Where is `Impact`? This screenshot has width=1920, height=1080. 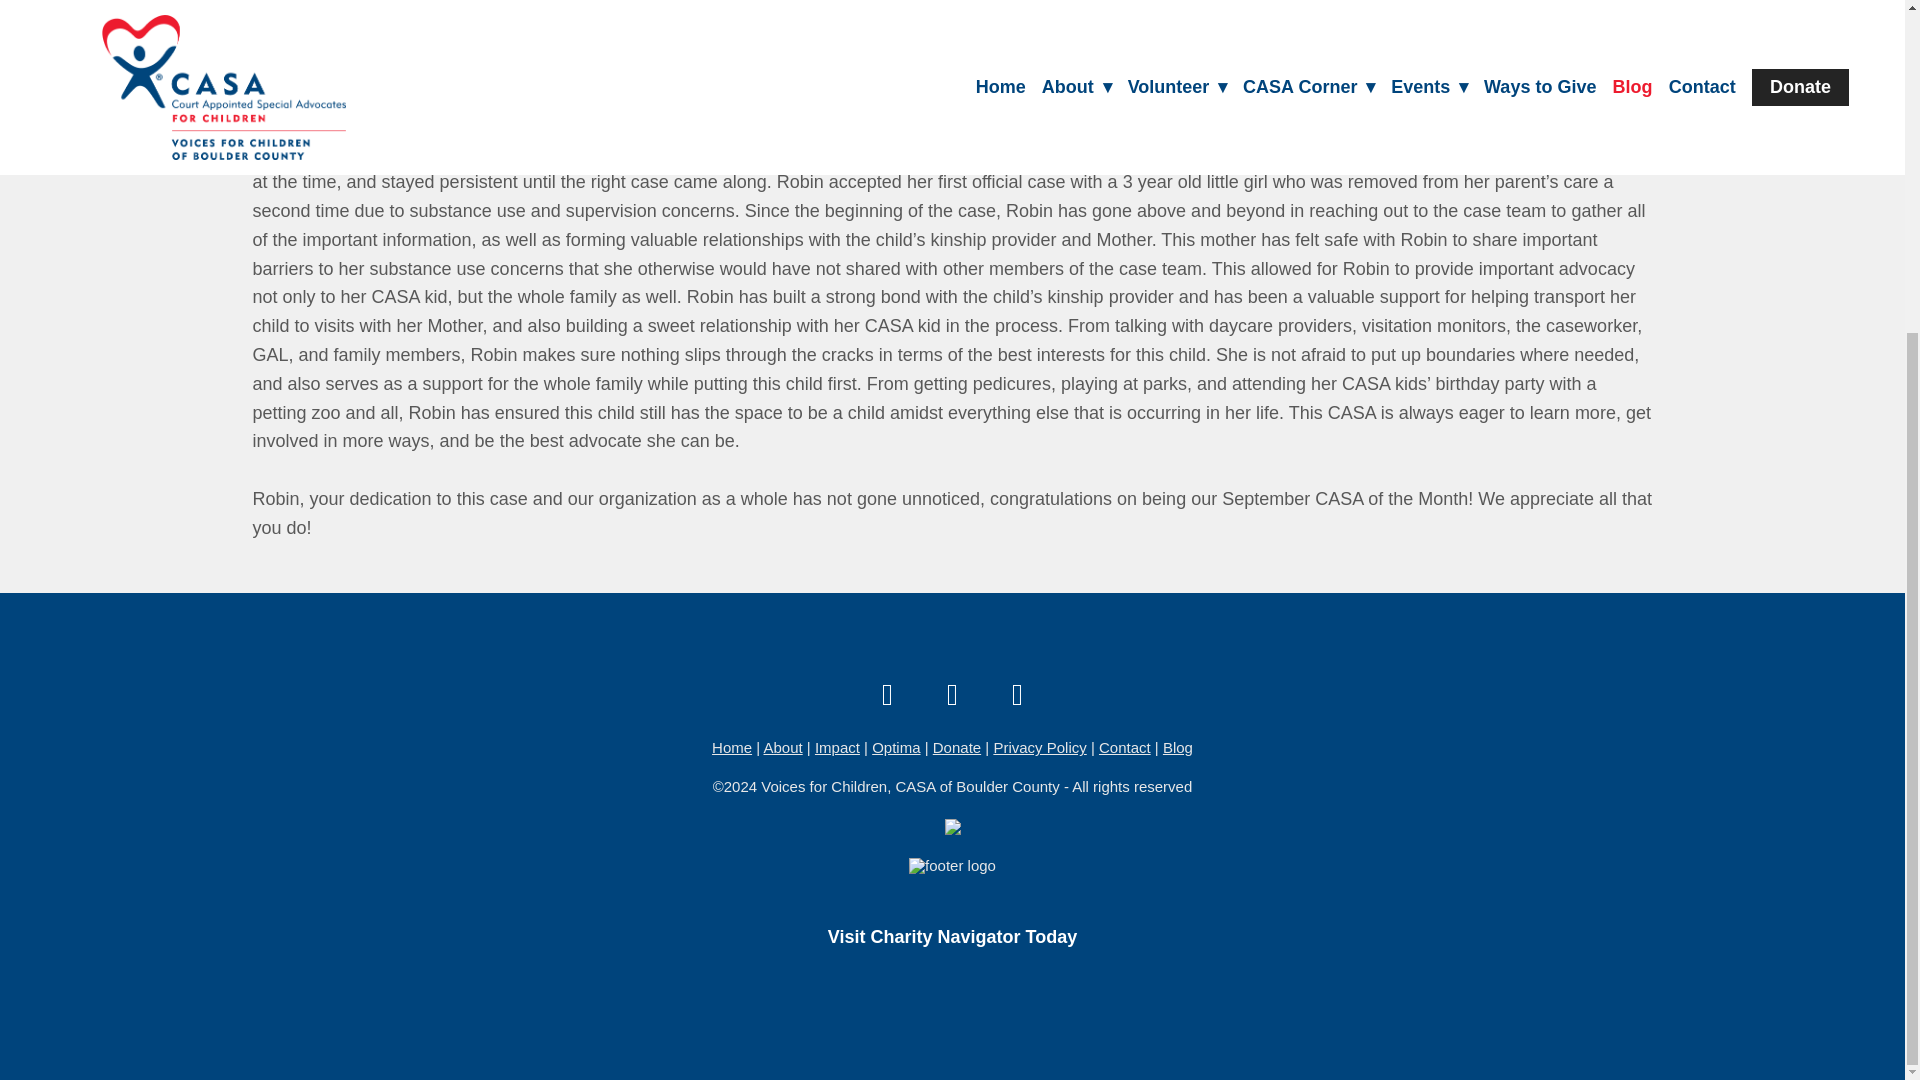
Impact is located at coordinates (837, 747).